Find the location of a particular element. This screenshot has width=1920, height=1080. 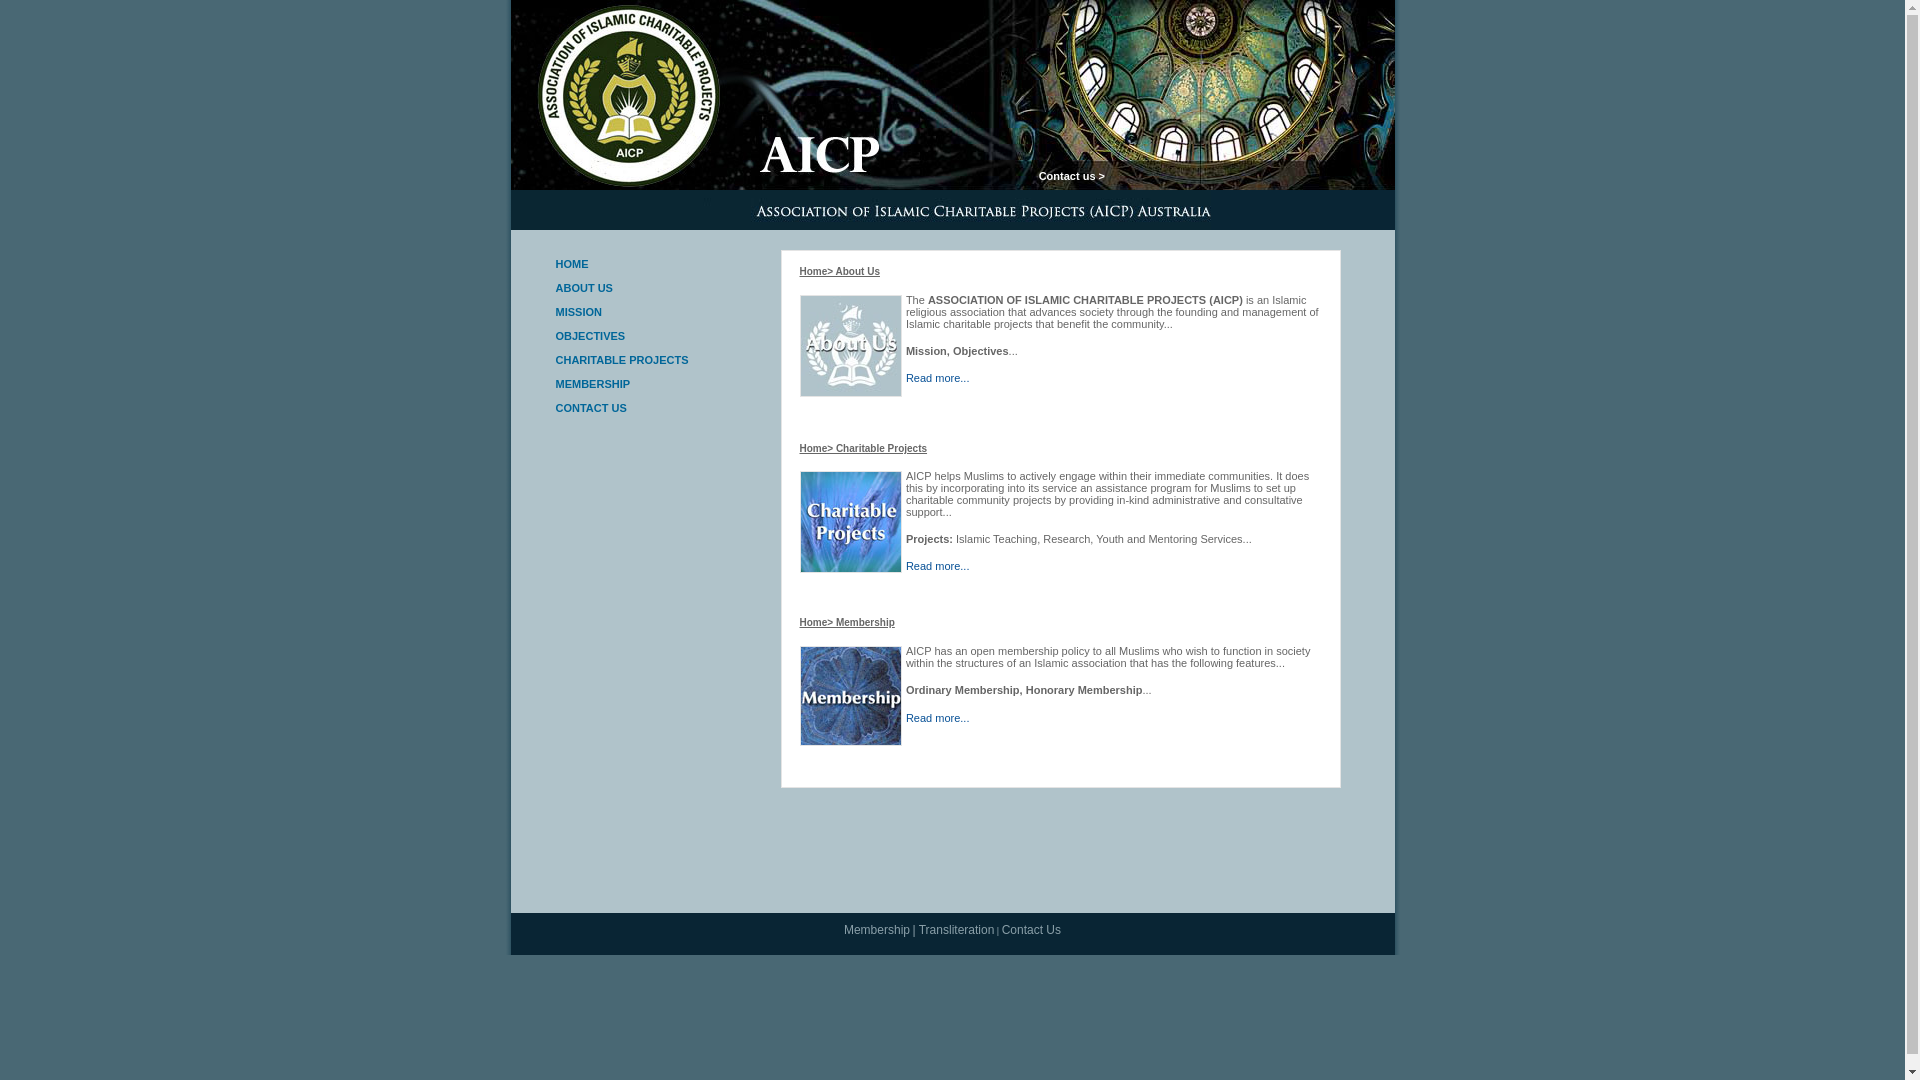

MEMBERSHIP is located at coordinates (594, 384).